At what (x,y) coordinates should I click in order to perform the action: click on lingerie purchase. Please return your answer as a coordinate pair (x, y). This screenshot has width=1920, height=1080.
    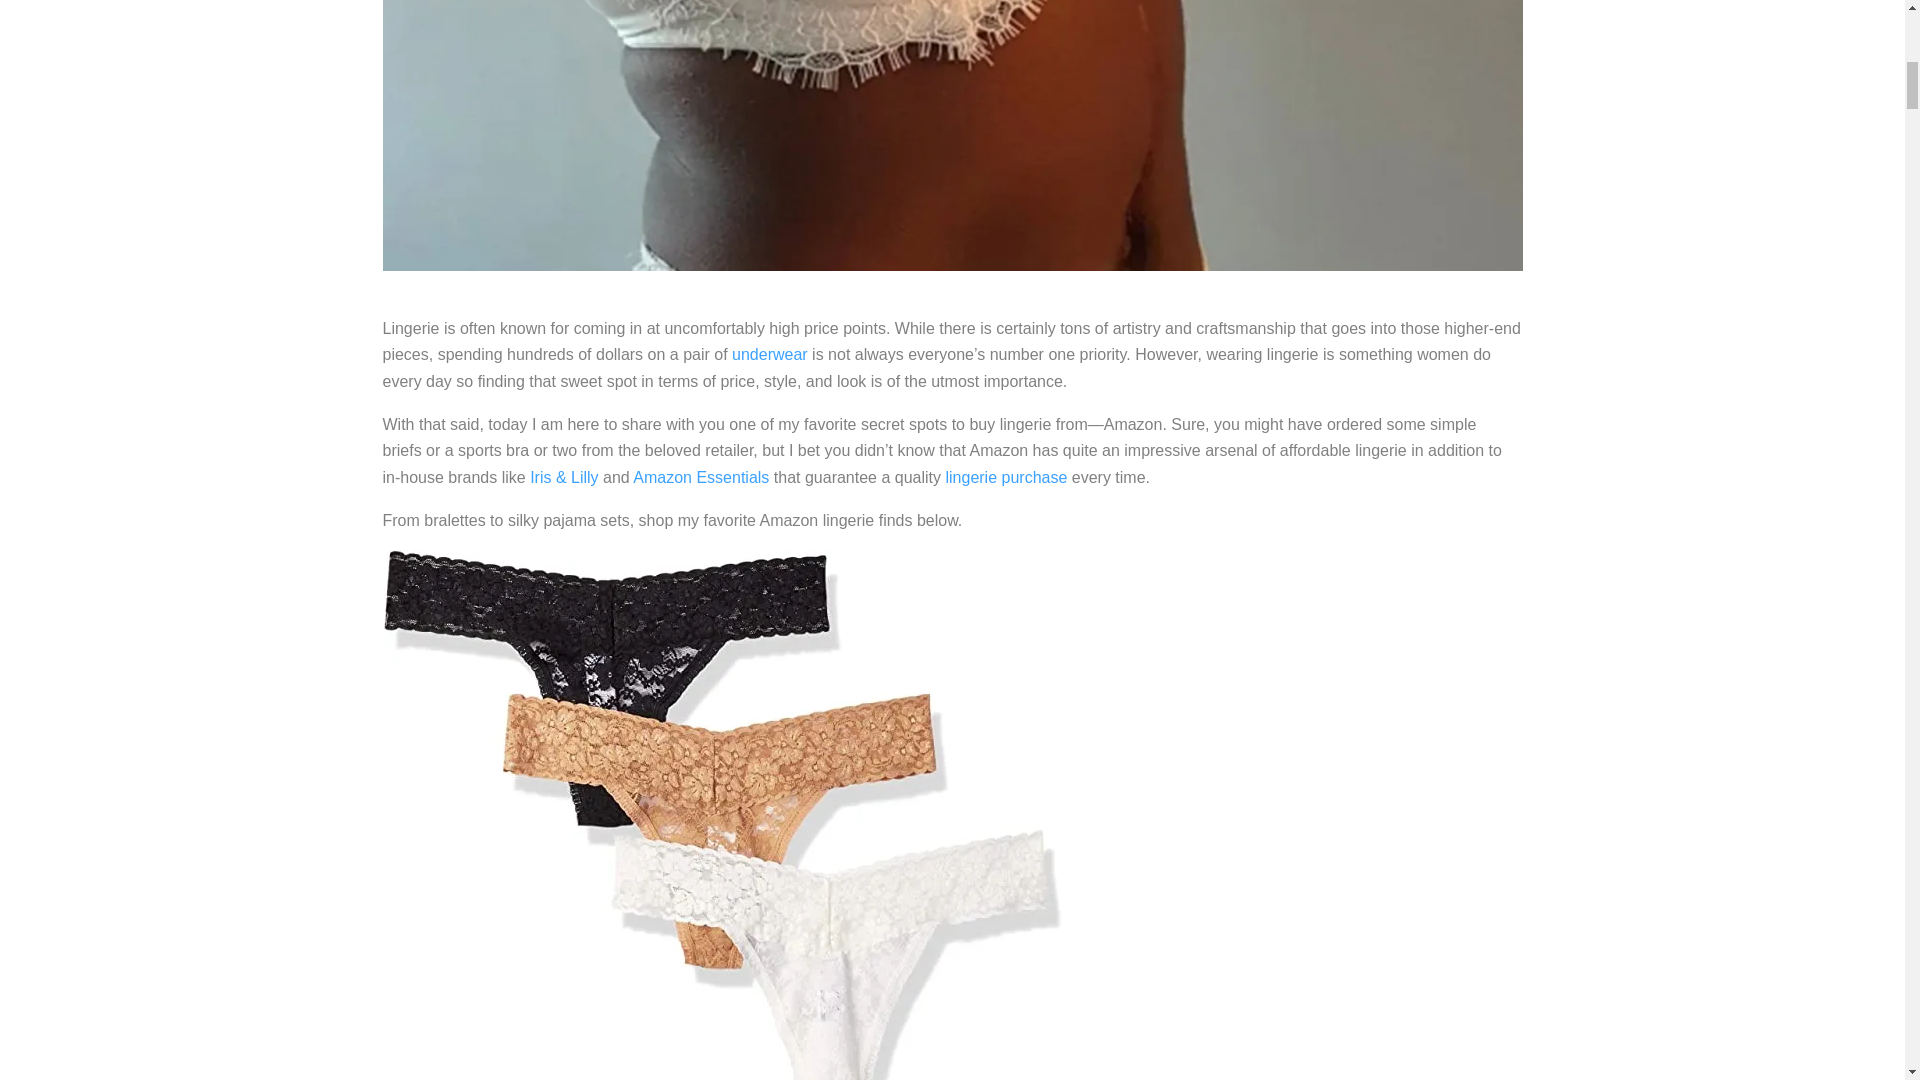
    Looking at the image, I should click on (1006, 477).